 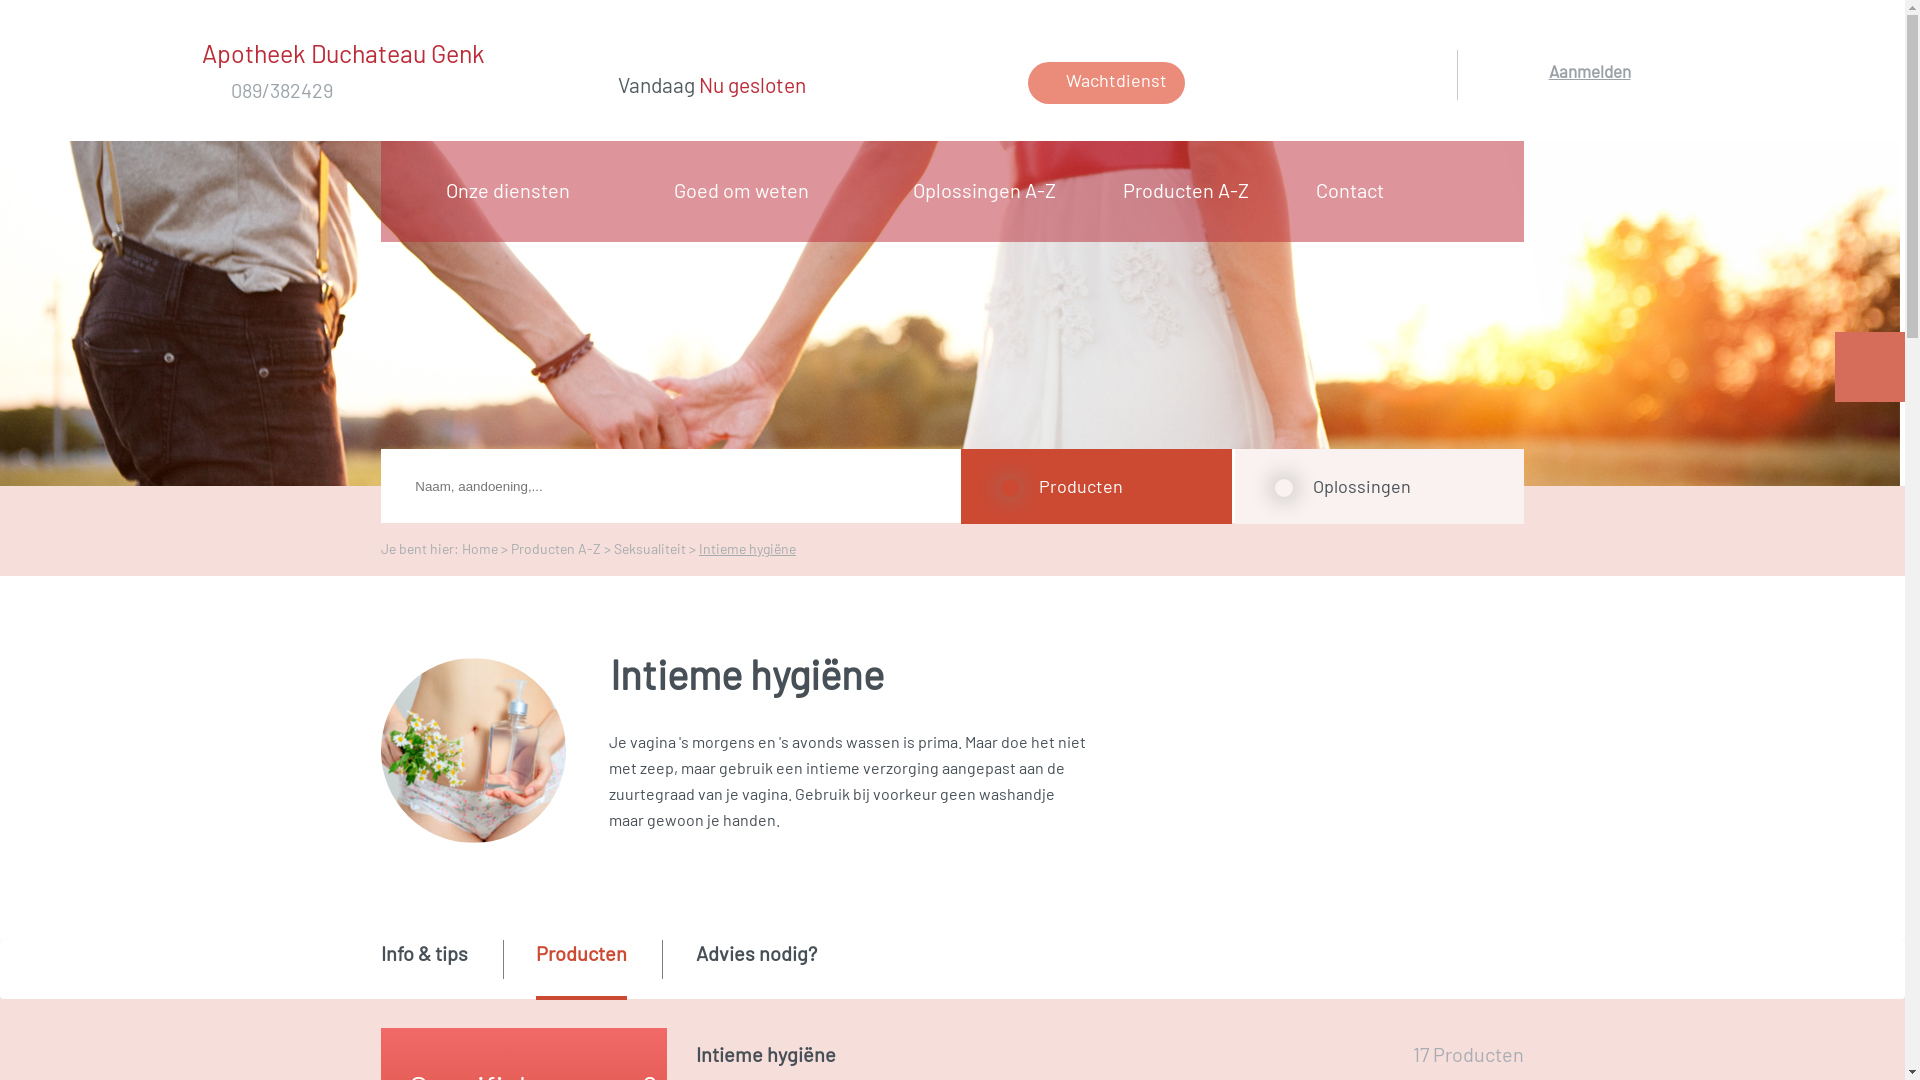 What do you see at coordinates (556, 548) in the screenshot?
I see `Producten A-Z` at bounding box center [556, 548].